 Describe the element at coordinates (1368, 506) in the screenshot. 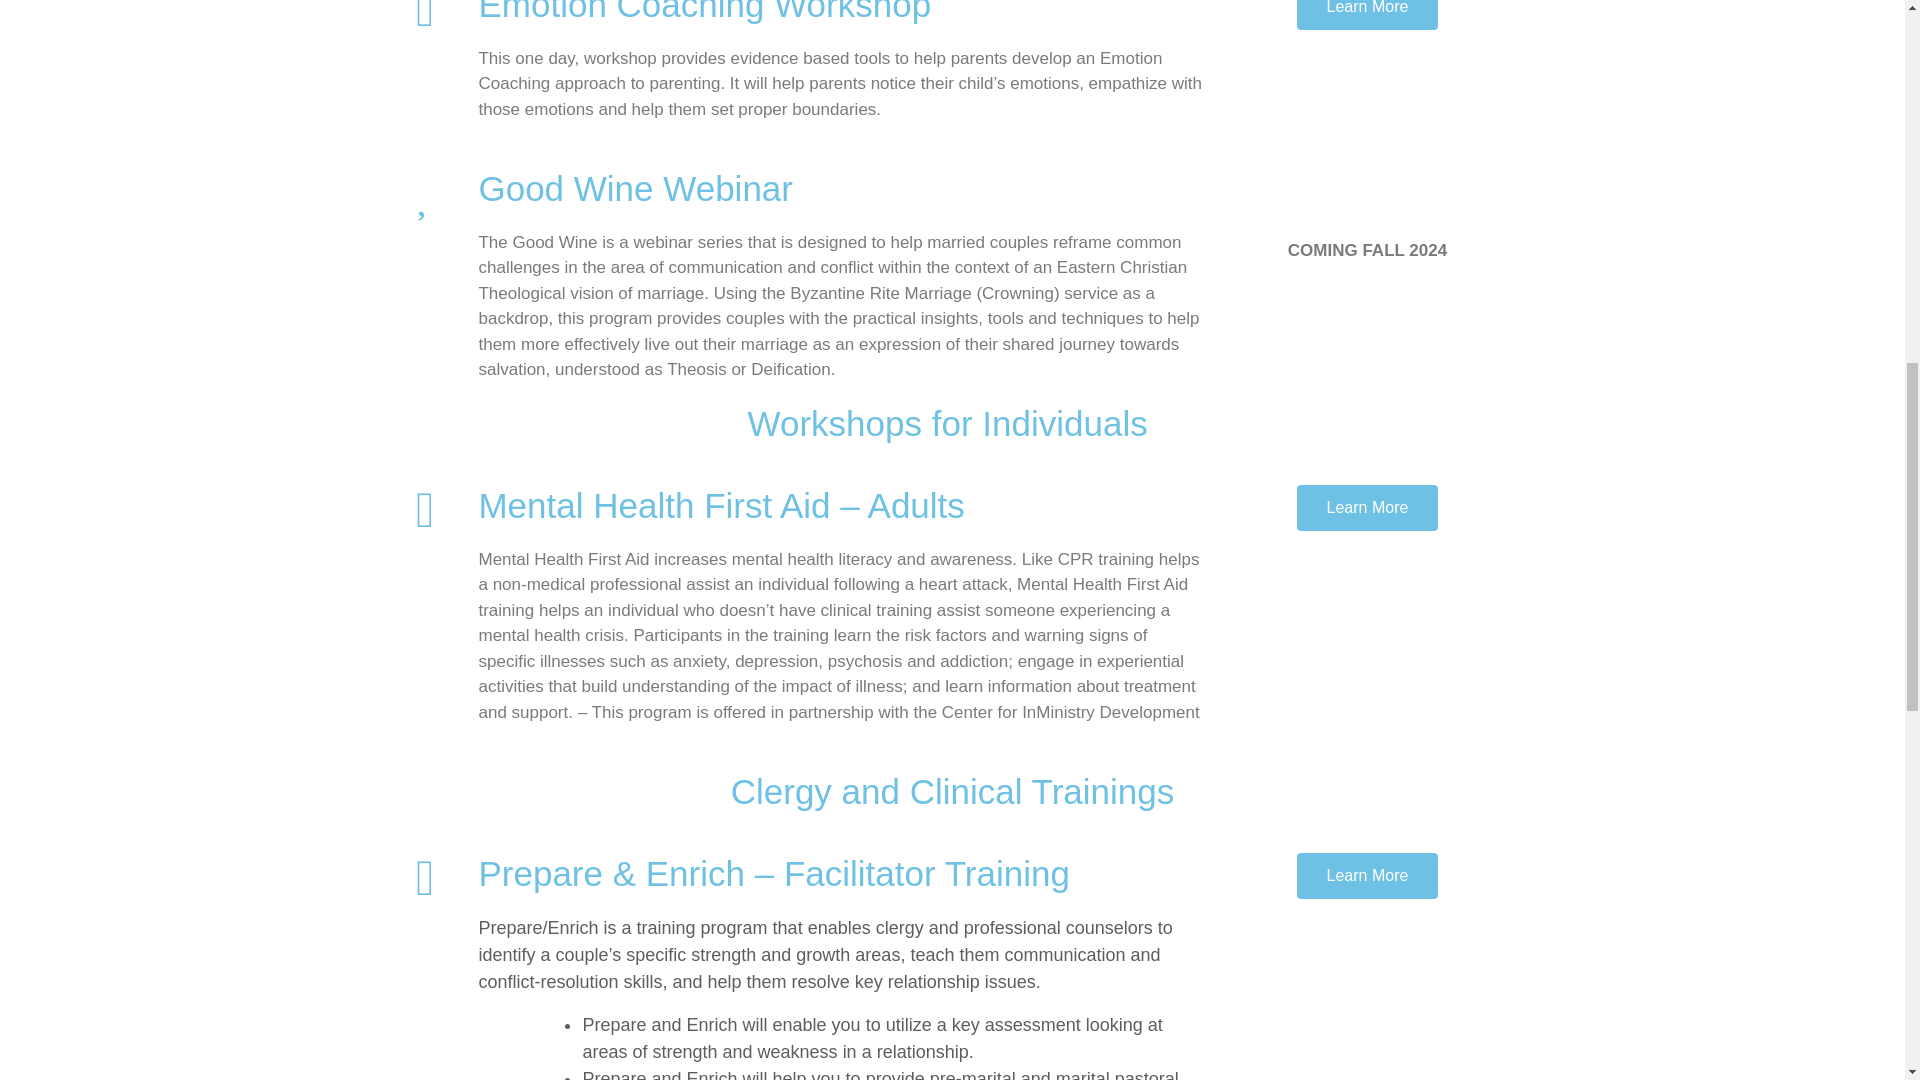

I see `Learn More` at that location.